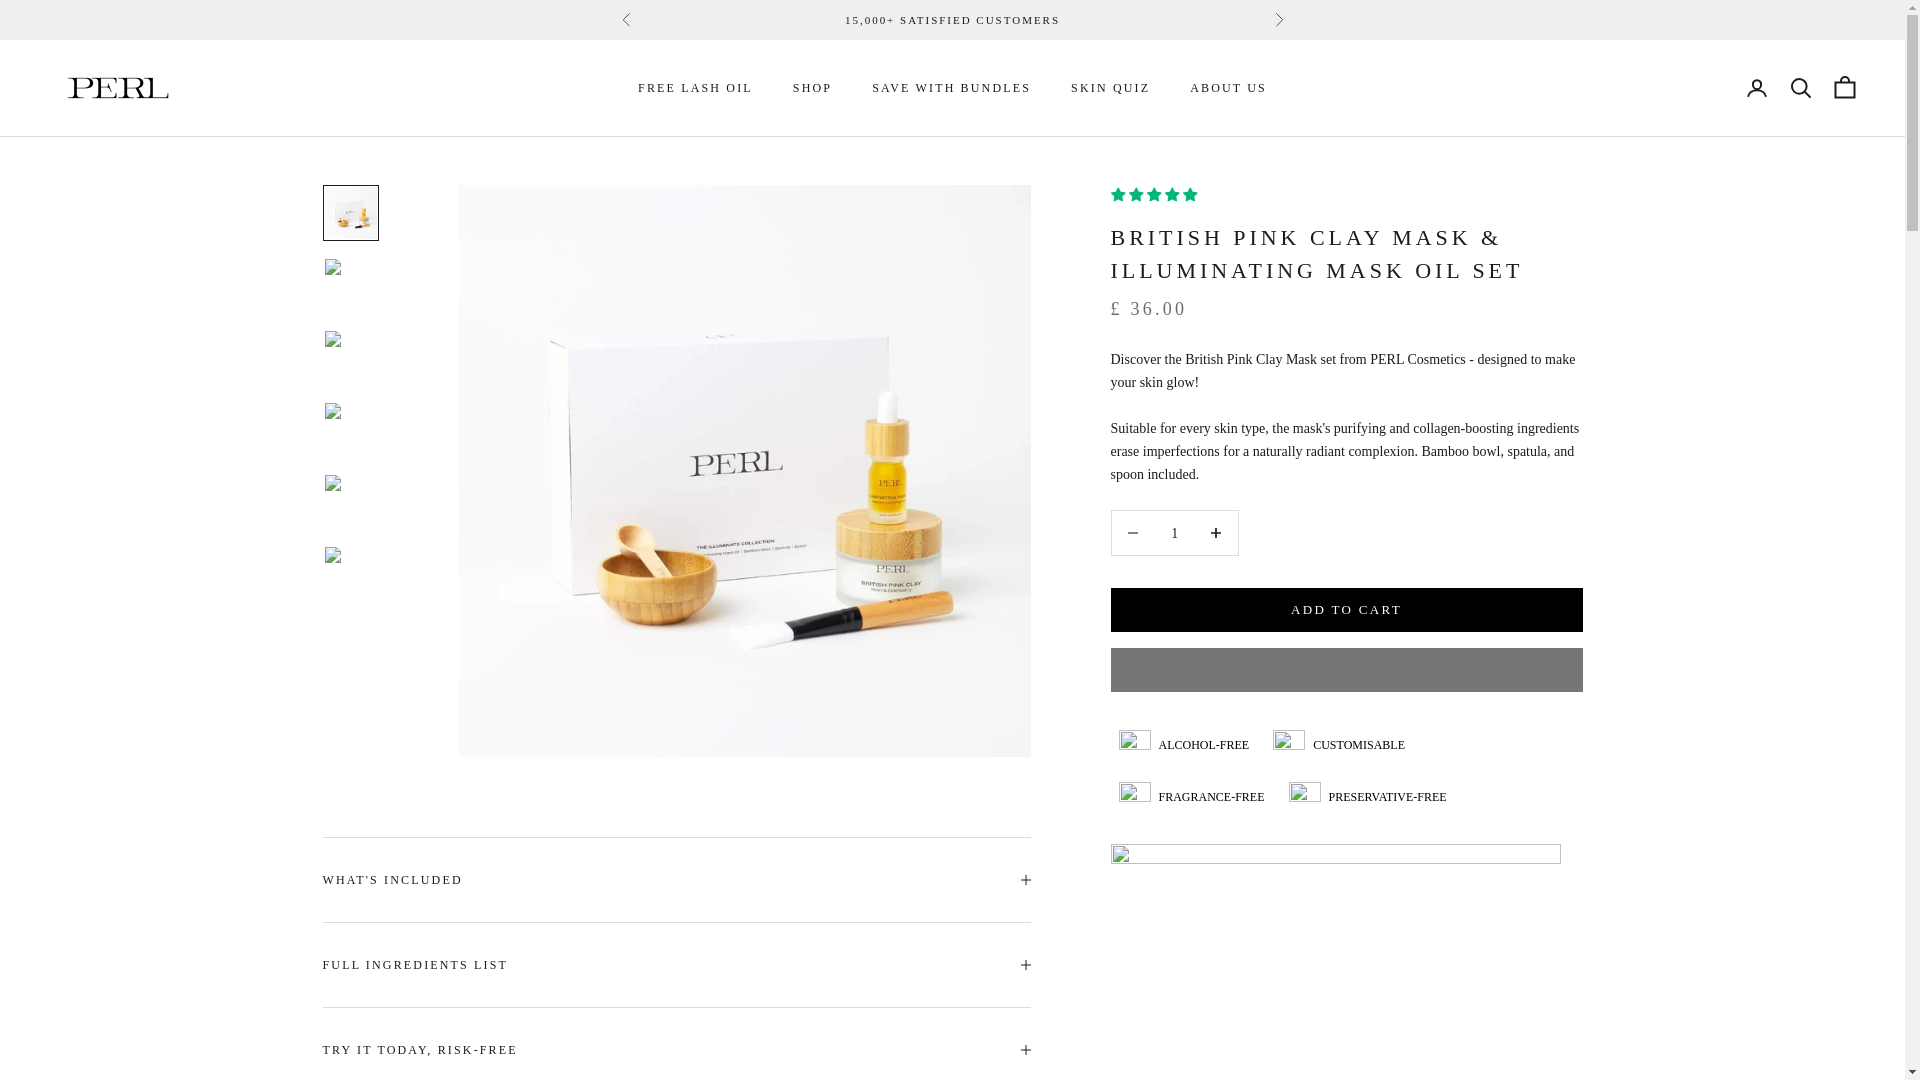  Describe the element at coordinates (118, 88) in the screenshot. I see `PERL Cosmetics` at that location.